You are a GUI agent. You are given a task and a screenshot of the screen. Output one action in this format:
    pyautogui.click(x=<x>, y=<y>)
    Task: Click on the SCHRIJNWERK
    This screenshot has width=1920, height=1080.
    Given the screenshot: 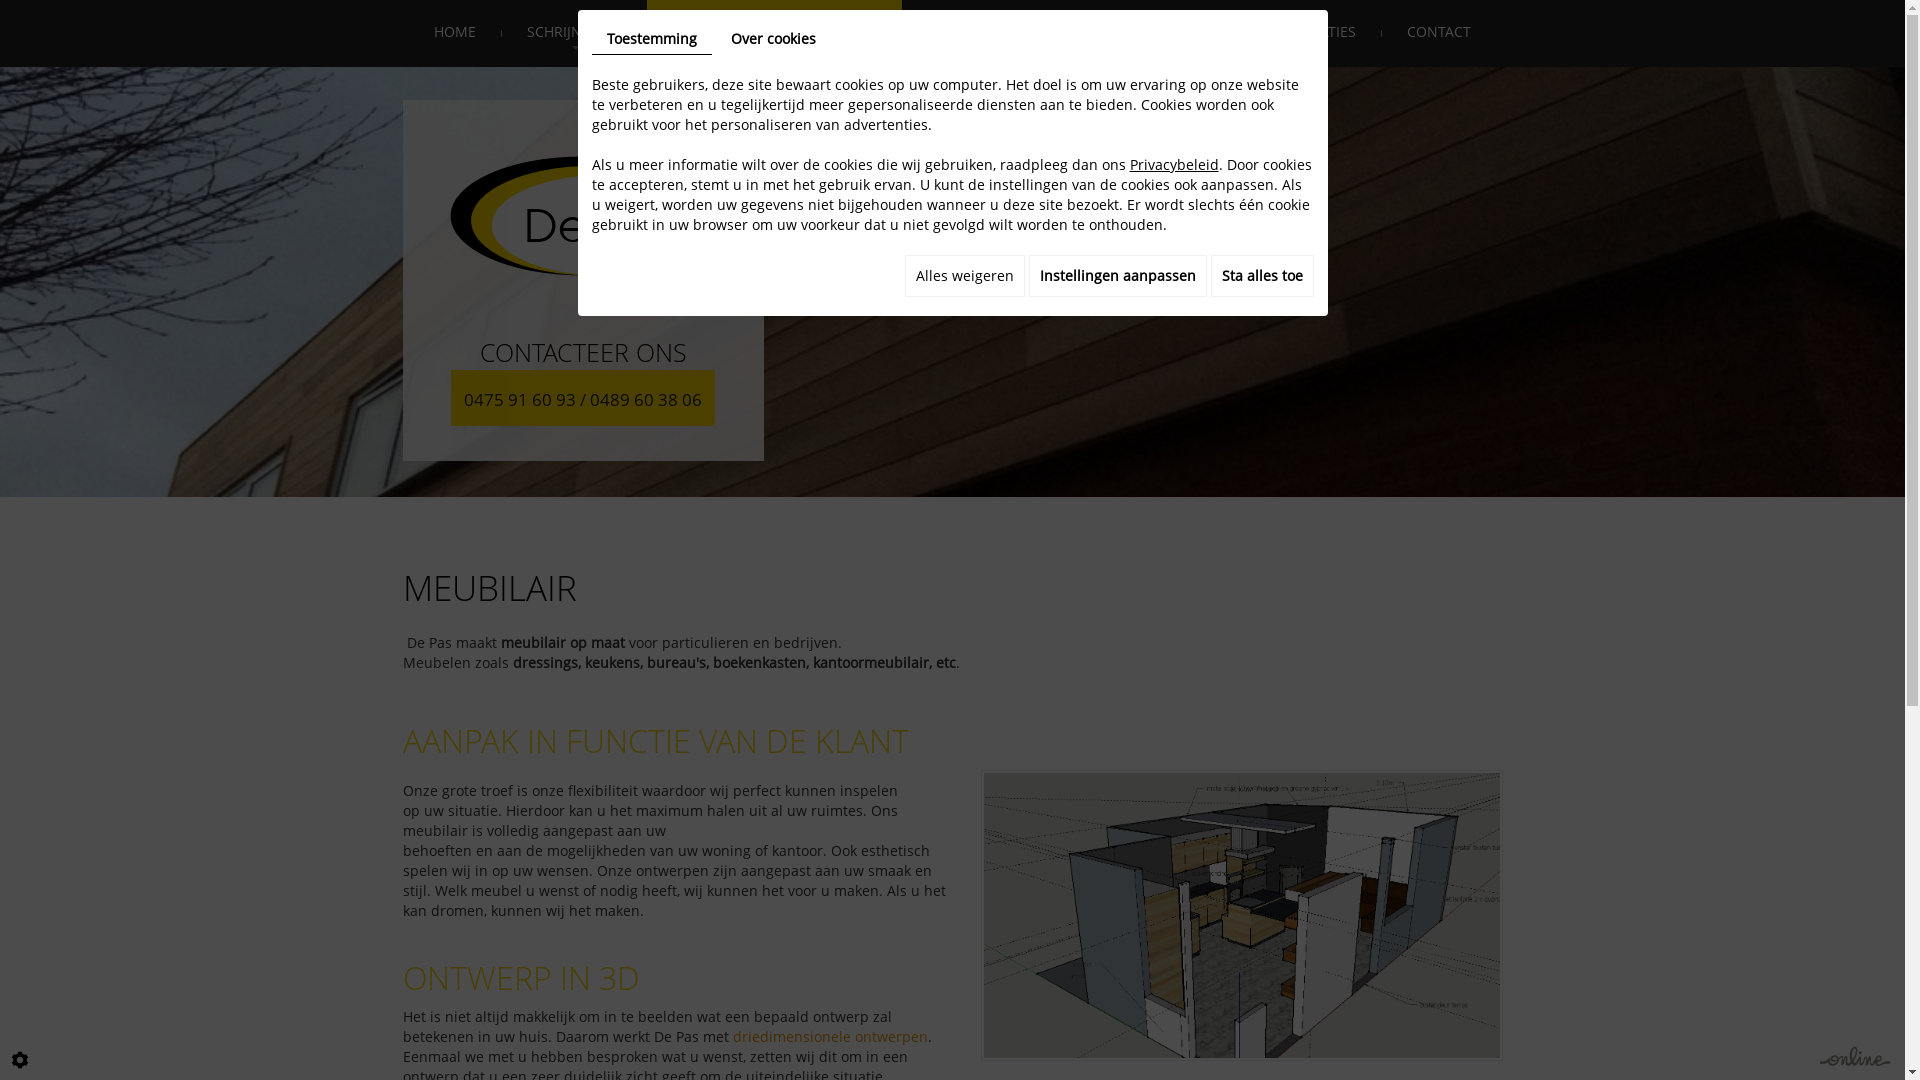 What is the action you would take?
    pyautogui.click(x=574, y=34)
    